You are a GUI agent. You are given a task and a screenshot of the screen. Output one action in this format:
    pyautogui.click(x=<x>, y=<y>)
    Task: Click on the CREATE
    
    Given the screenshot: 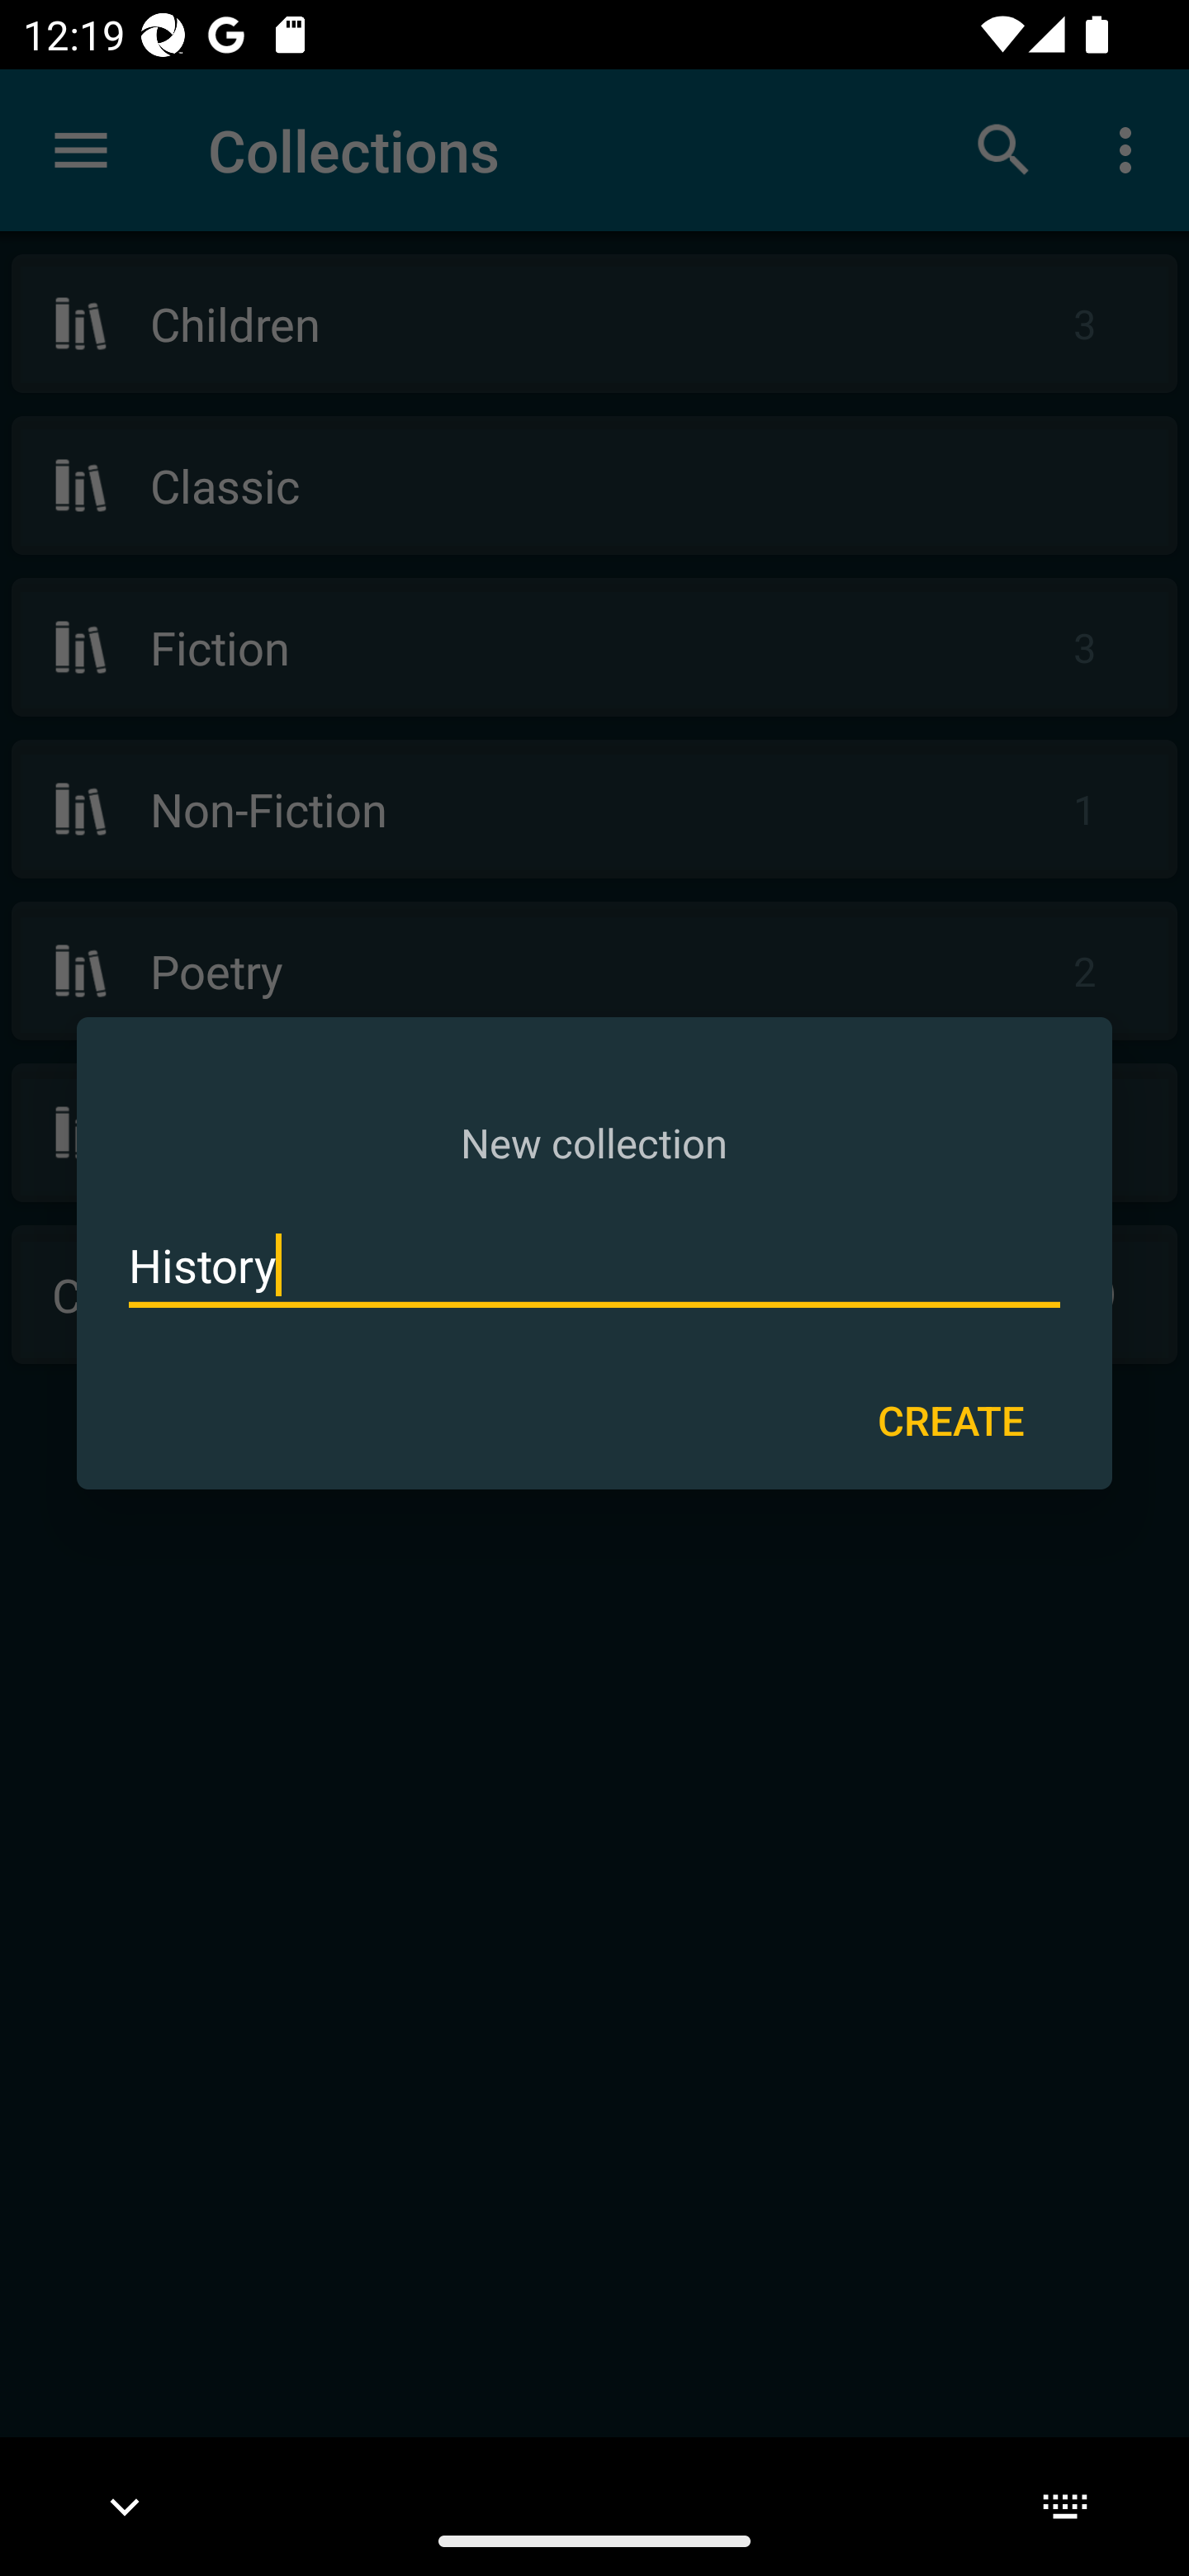 What is the action you would take?
    pyautogui.click(x=950, y=1418)
    